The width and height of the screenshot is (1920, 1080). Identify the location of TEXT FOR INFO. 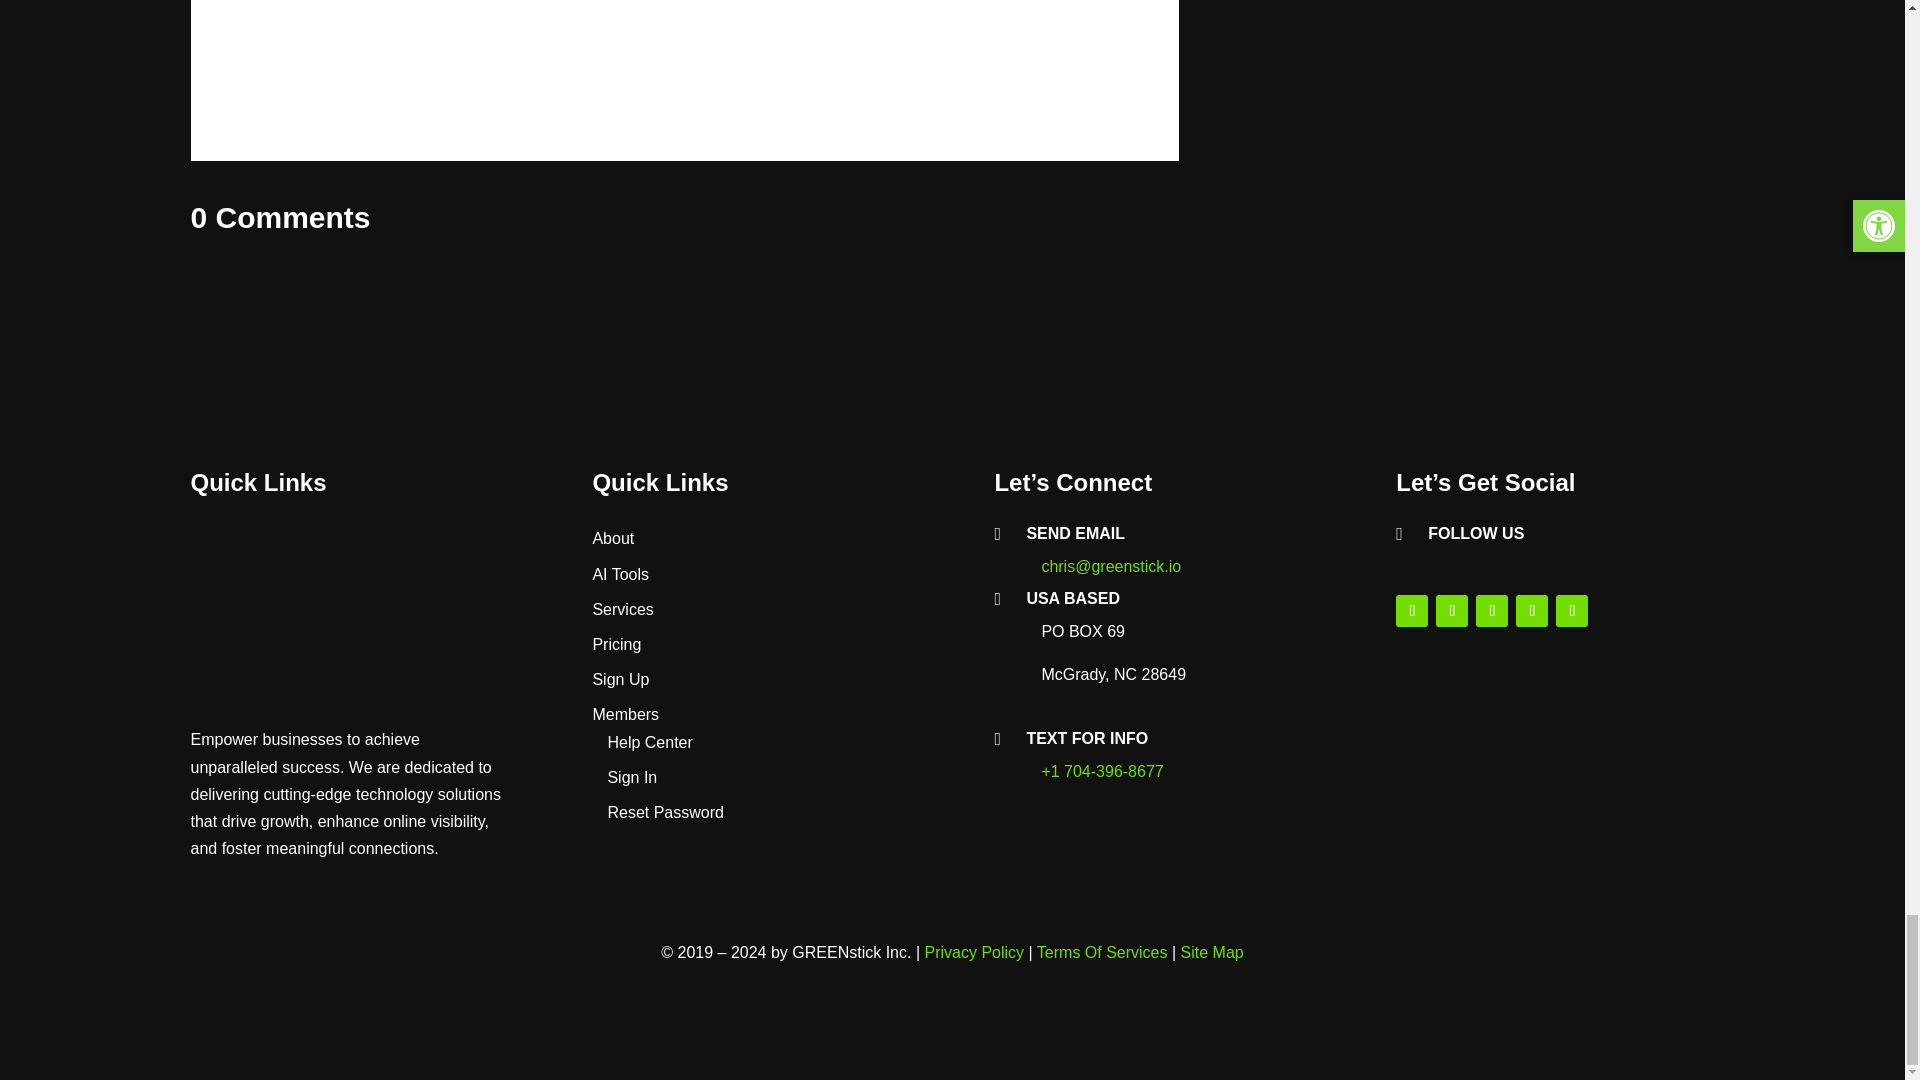
(1086, 738).